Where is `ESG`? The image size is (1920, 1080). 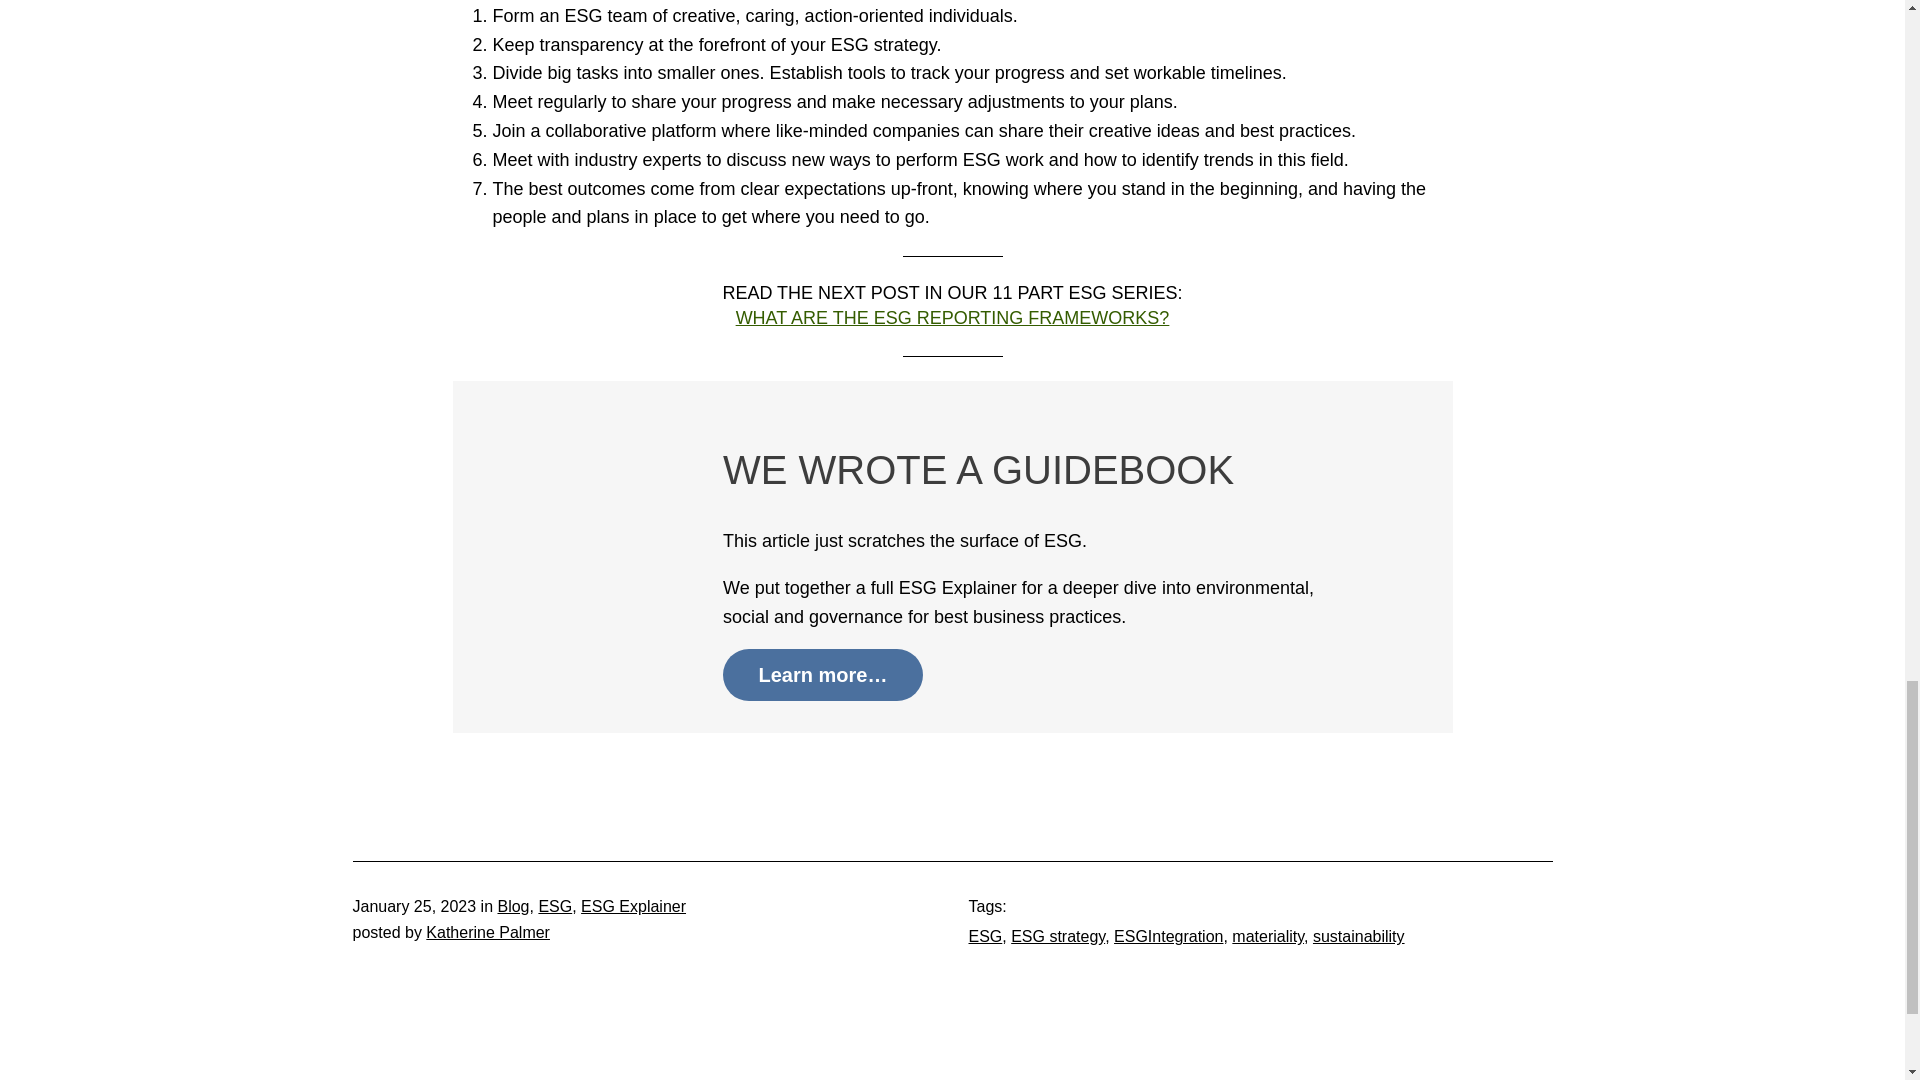 ESG is located at coordinates (984, 936).